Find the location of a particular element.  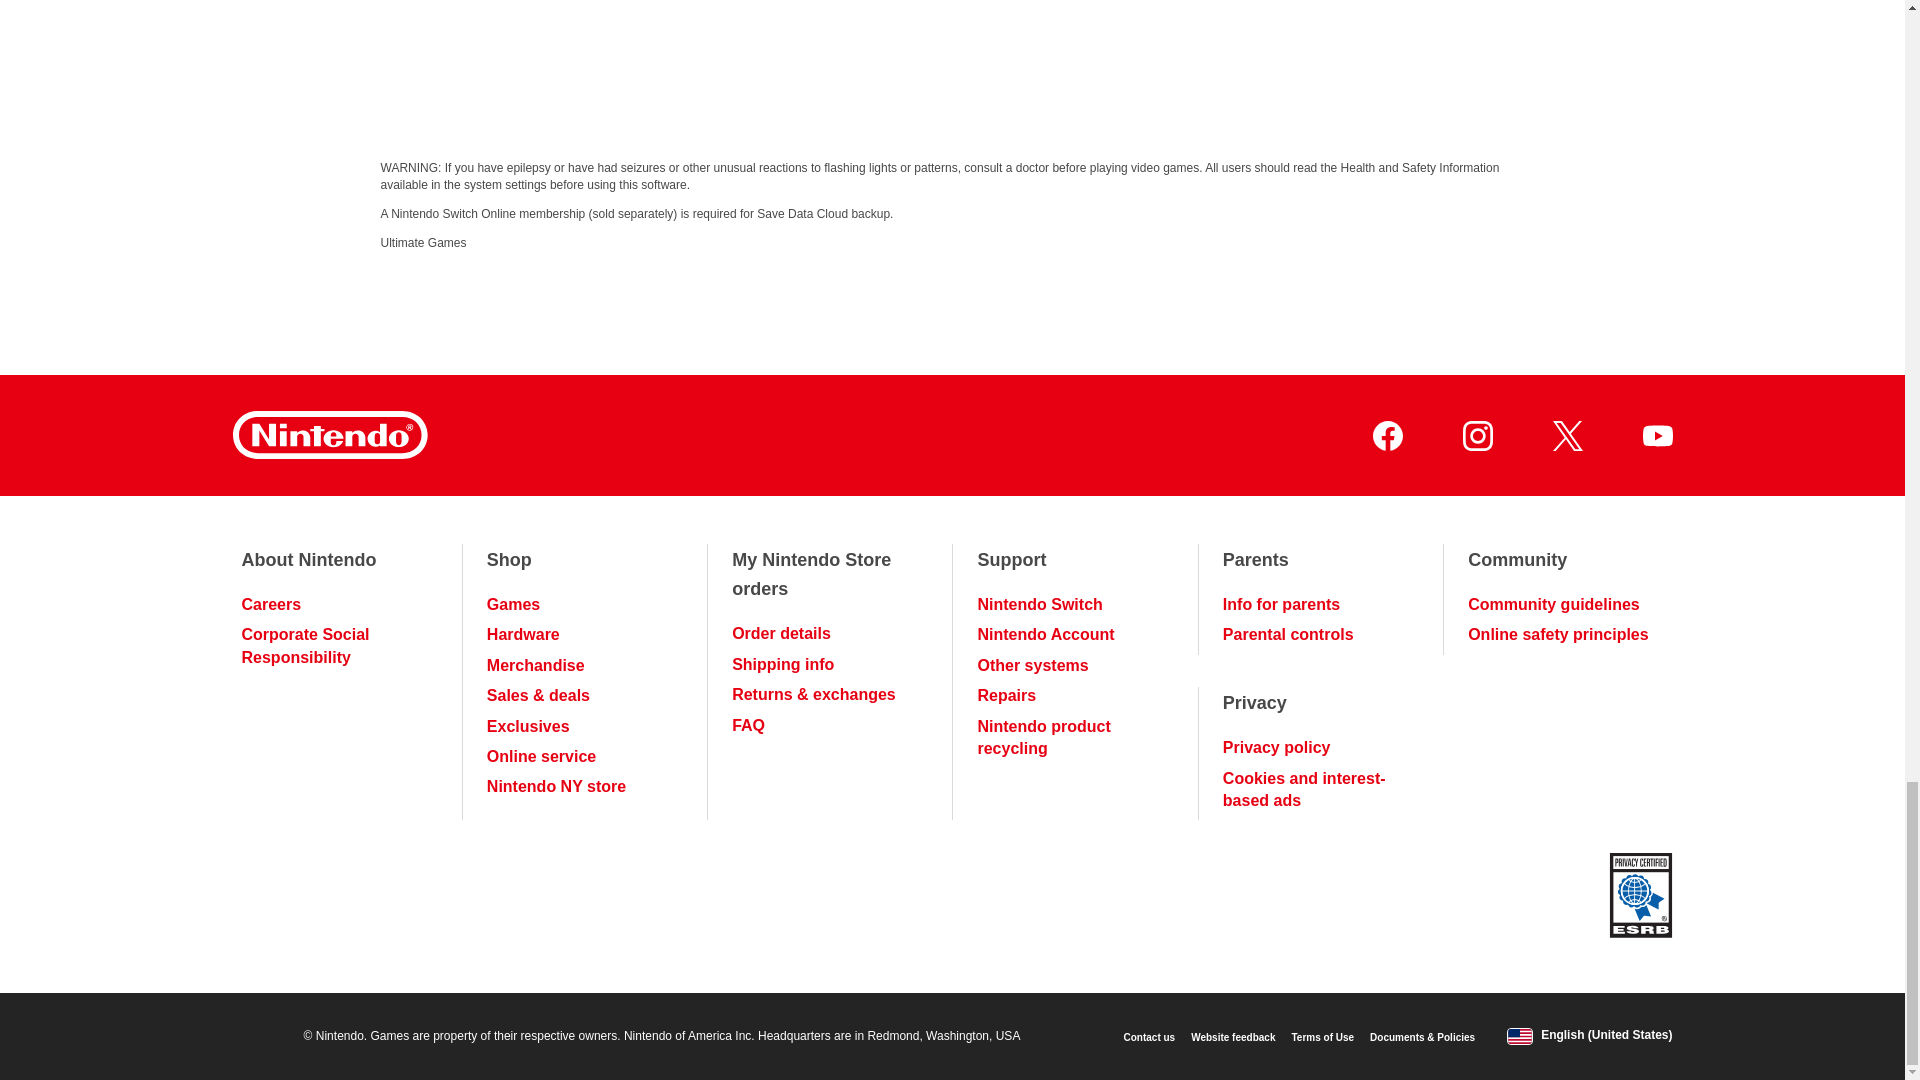

Nintendo on Instagram is located at coordinates (1476, 436).